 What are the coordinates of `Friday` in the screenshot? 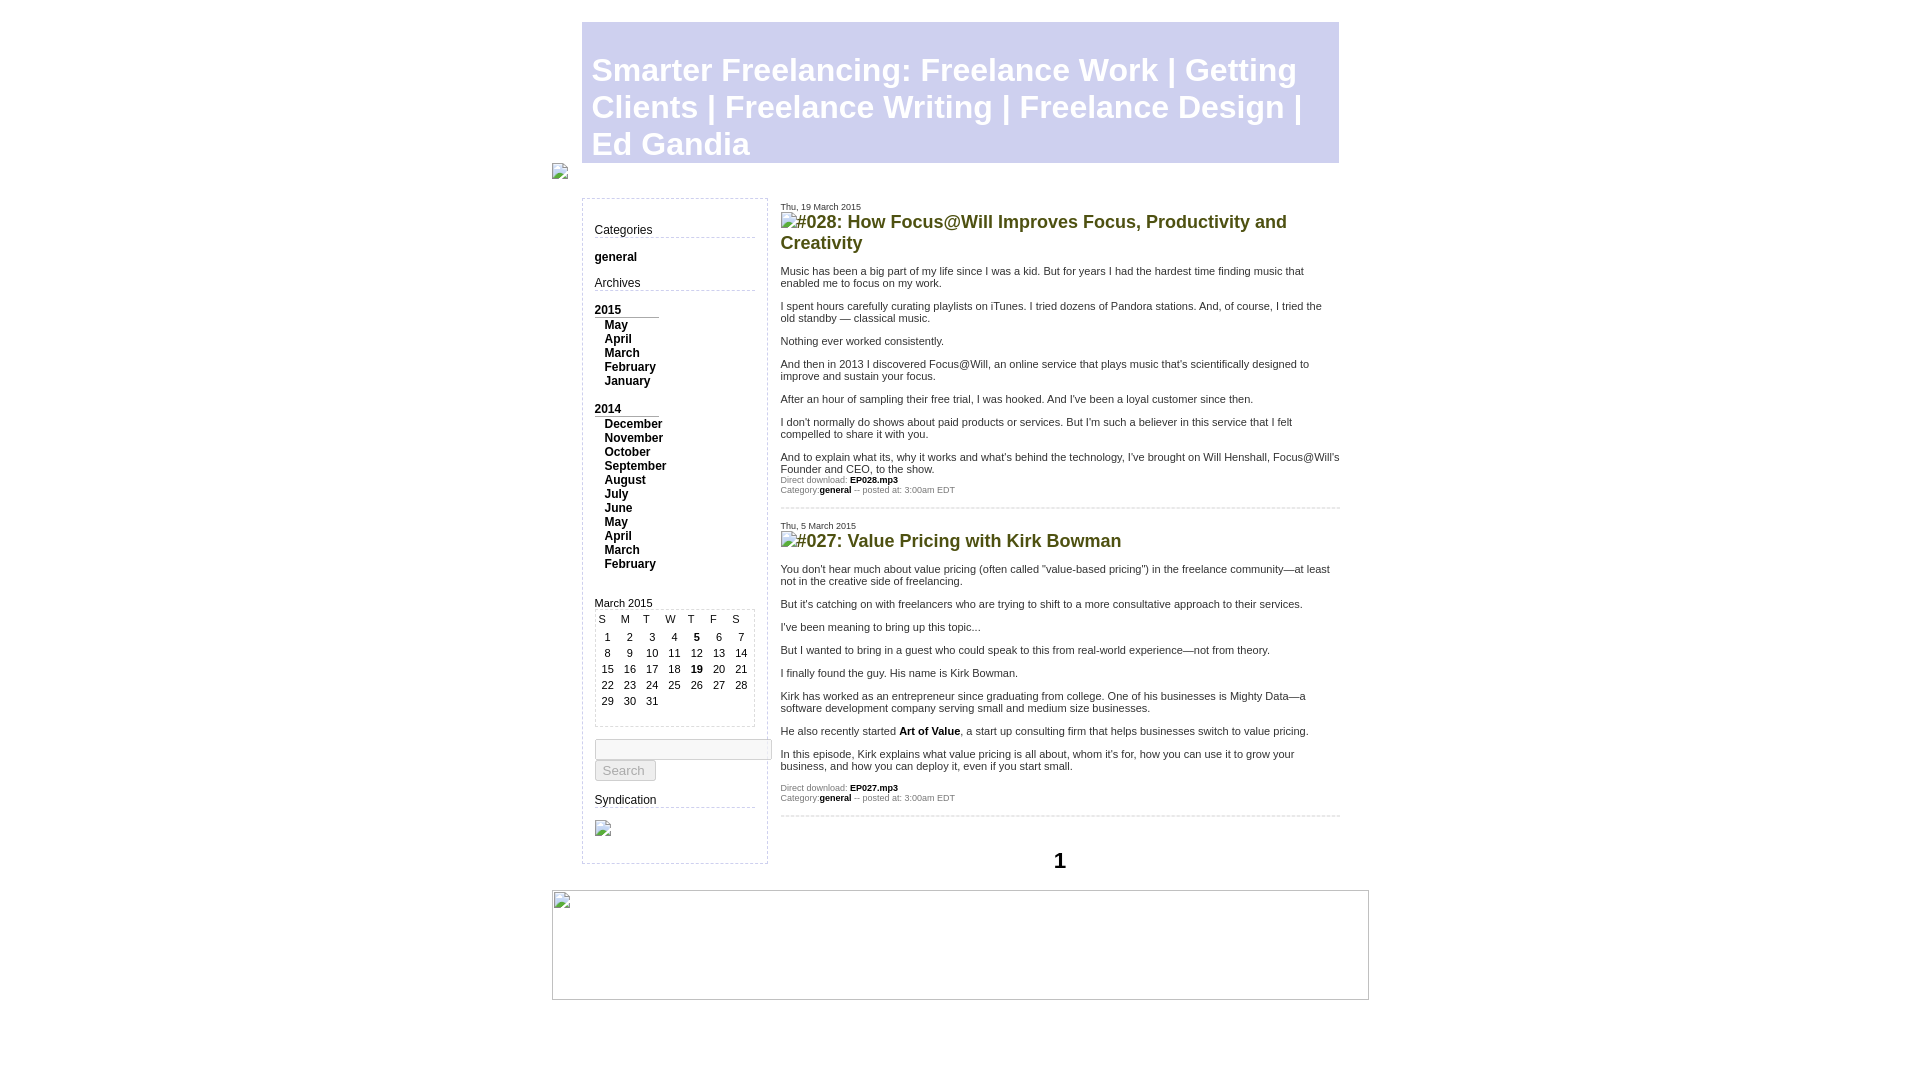 It's located at (718, 619).